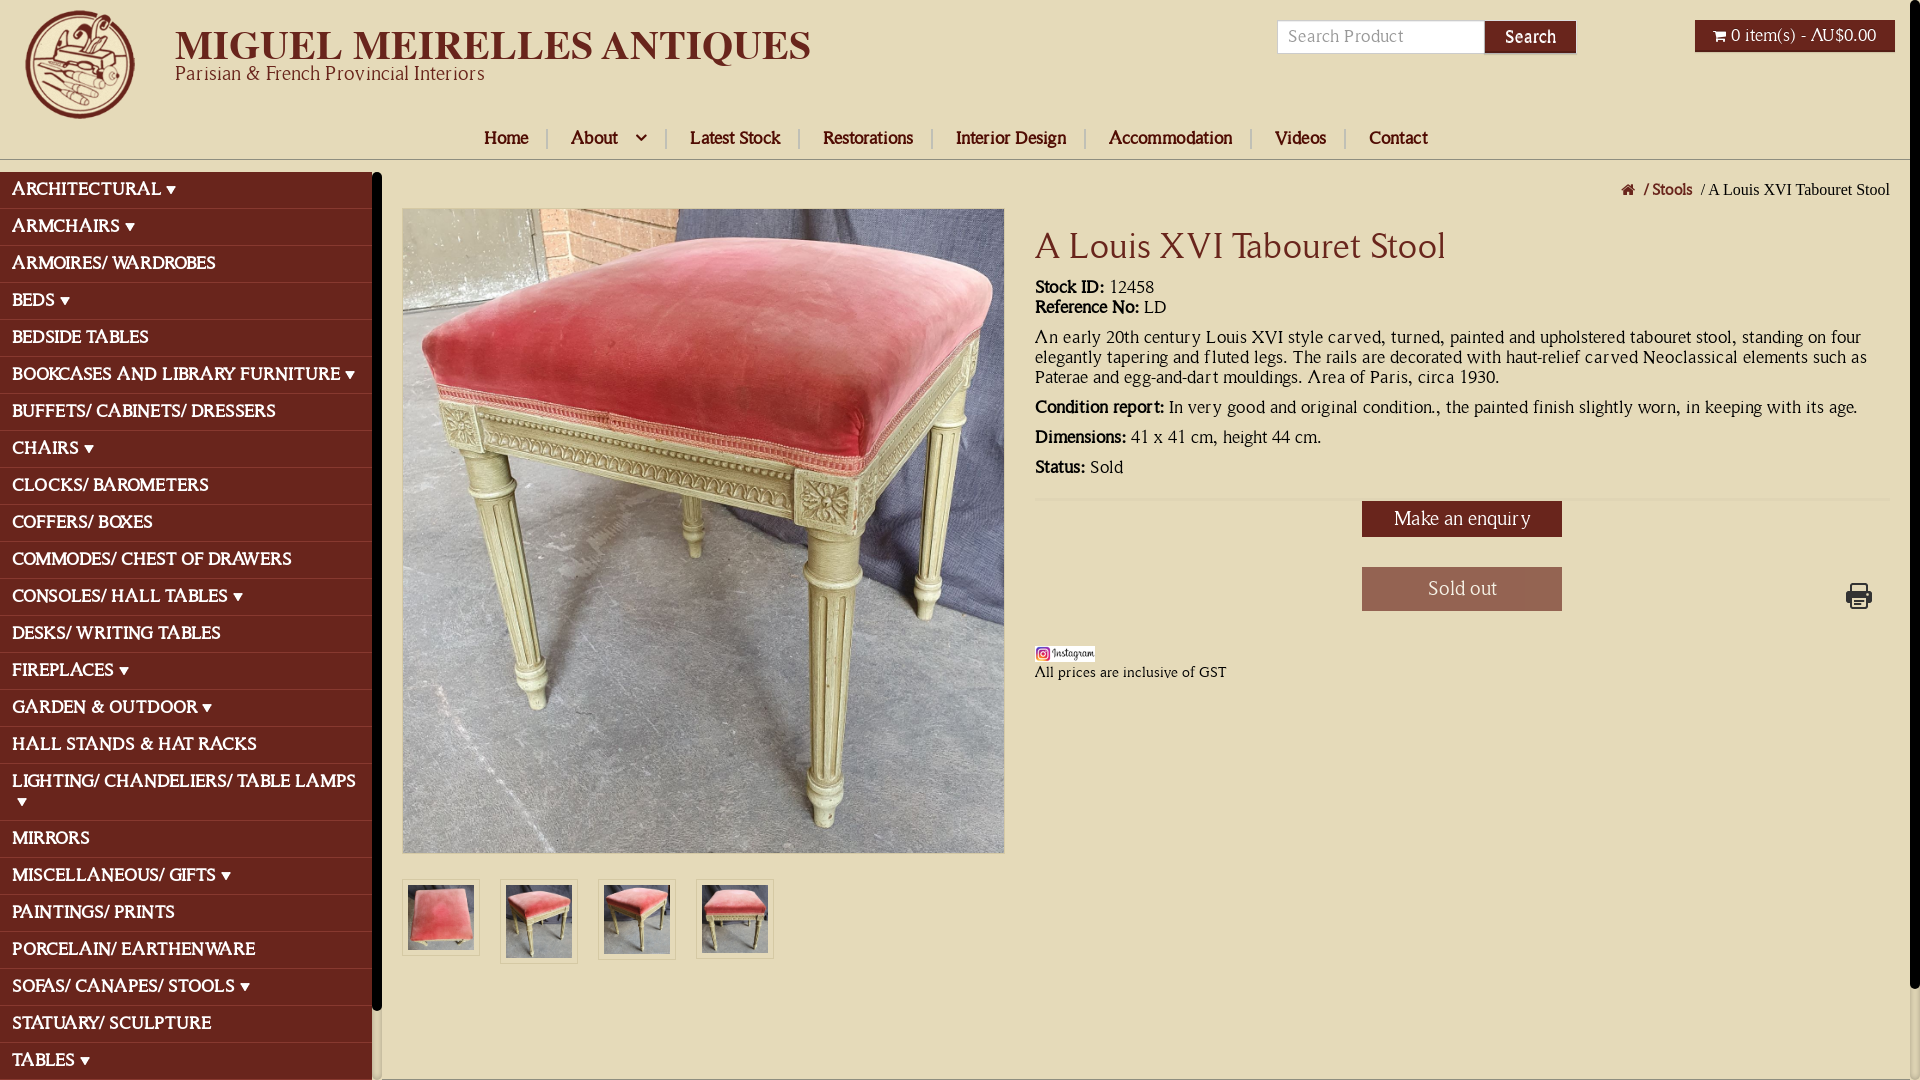 The image size is (1920, 1080). What do you see at coordinates (1666, 190) in the screenshot?
I see ` / Stools` at bounding box center [1666, 190].